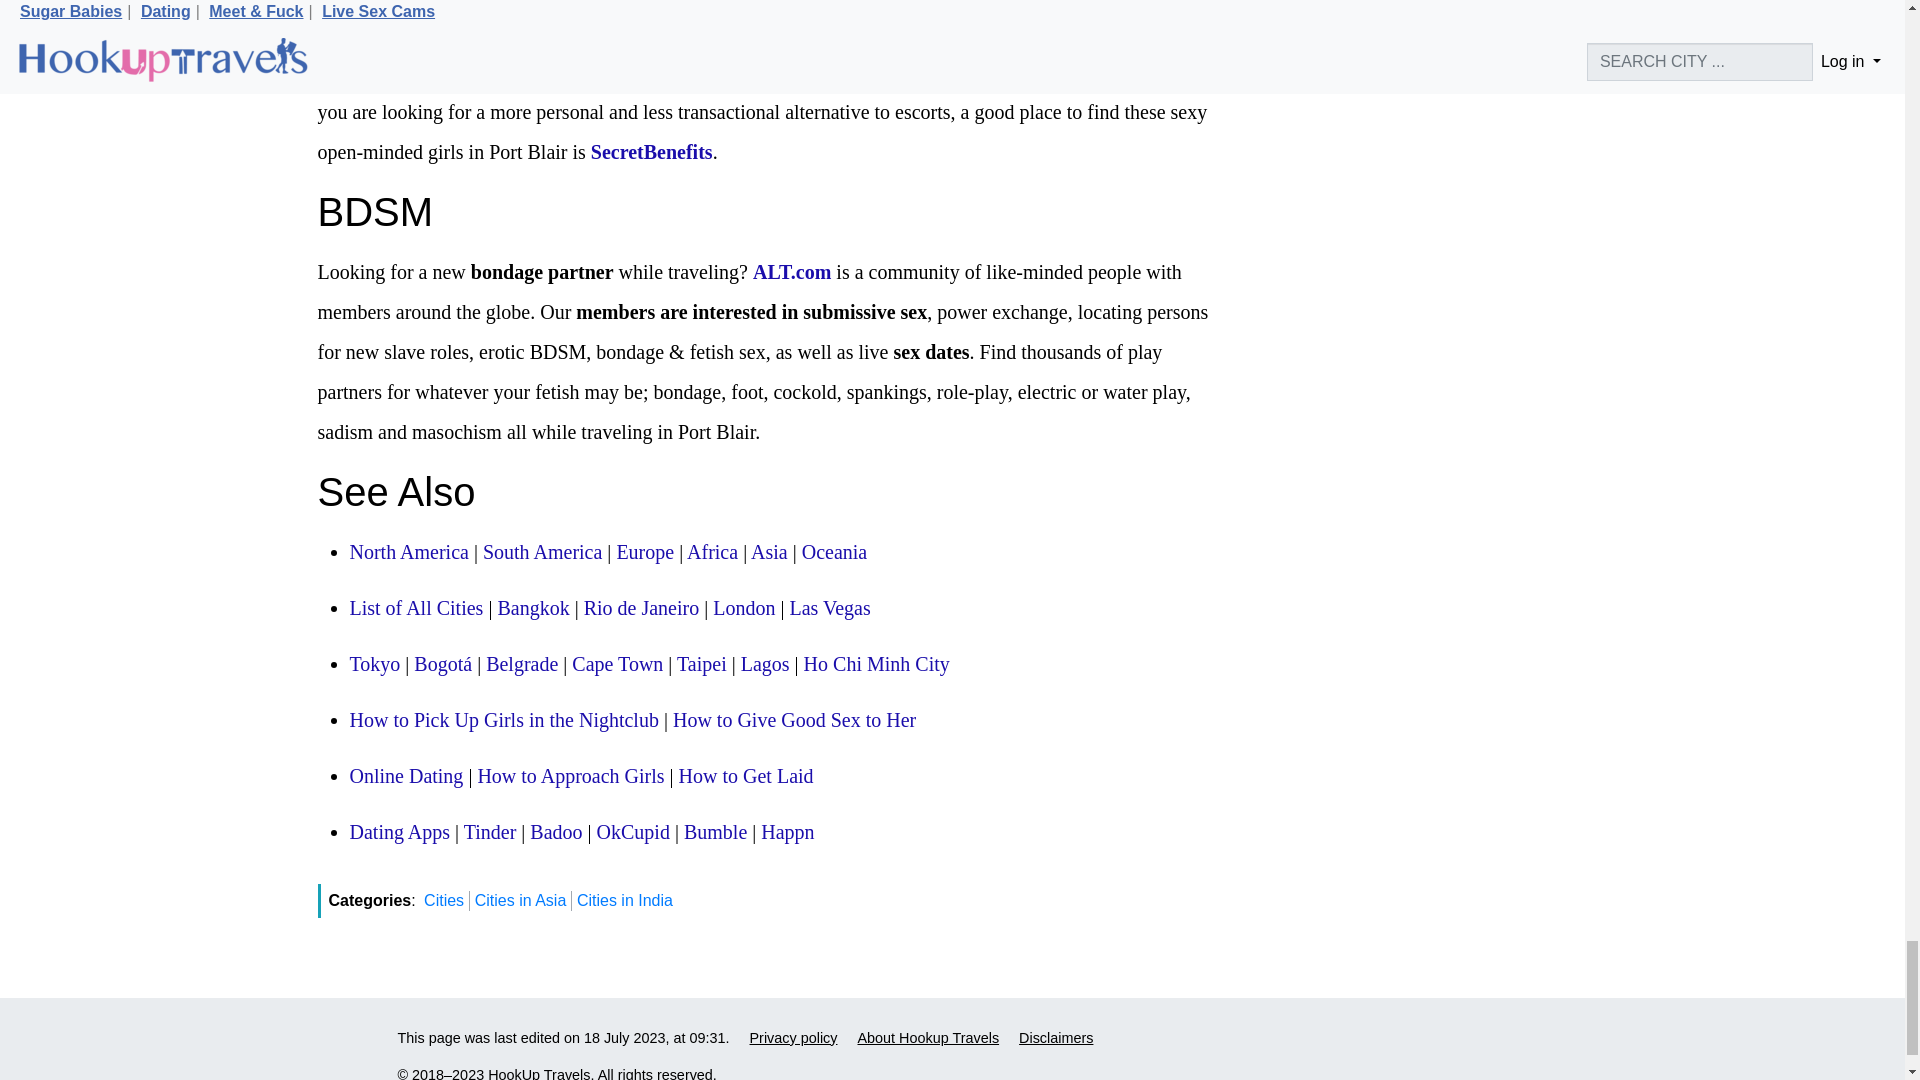 Image resolution: width=1920 pixels, height=1080 pixels. Describe the element at coordinates (744, 608) in the screenshot. I see `London` at that location.